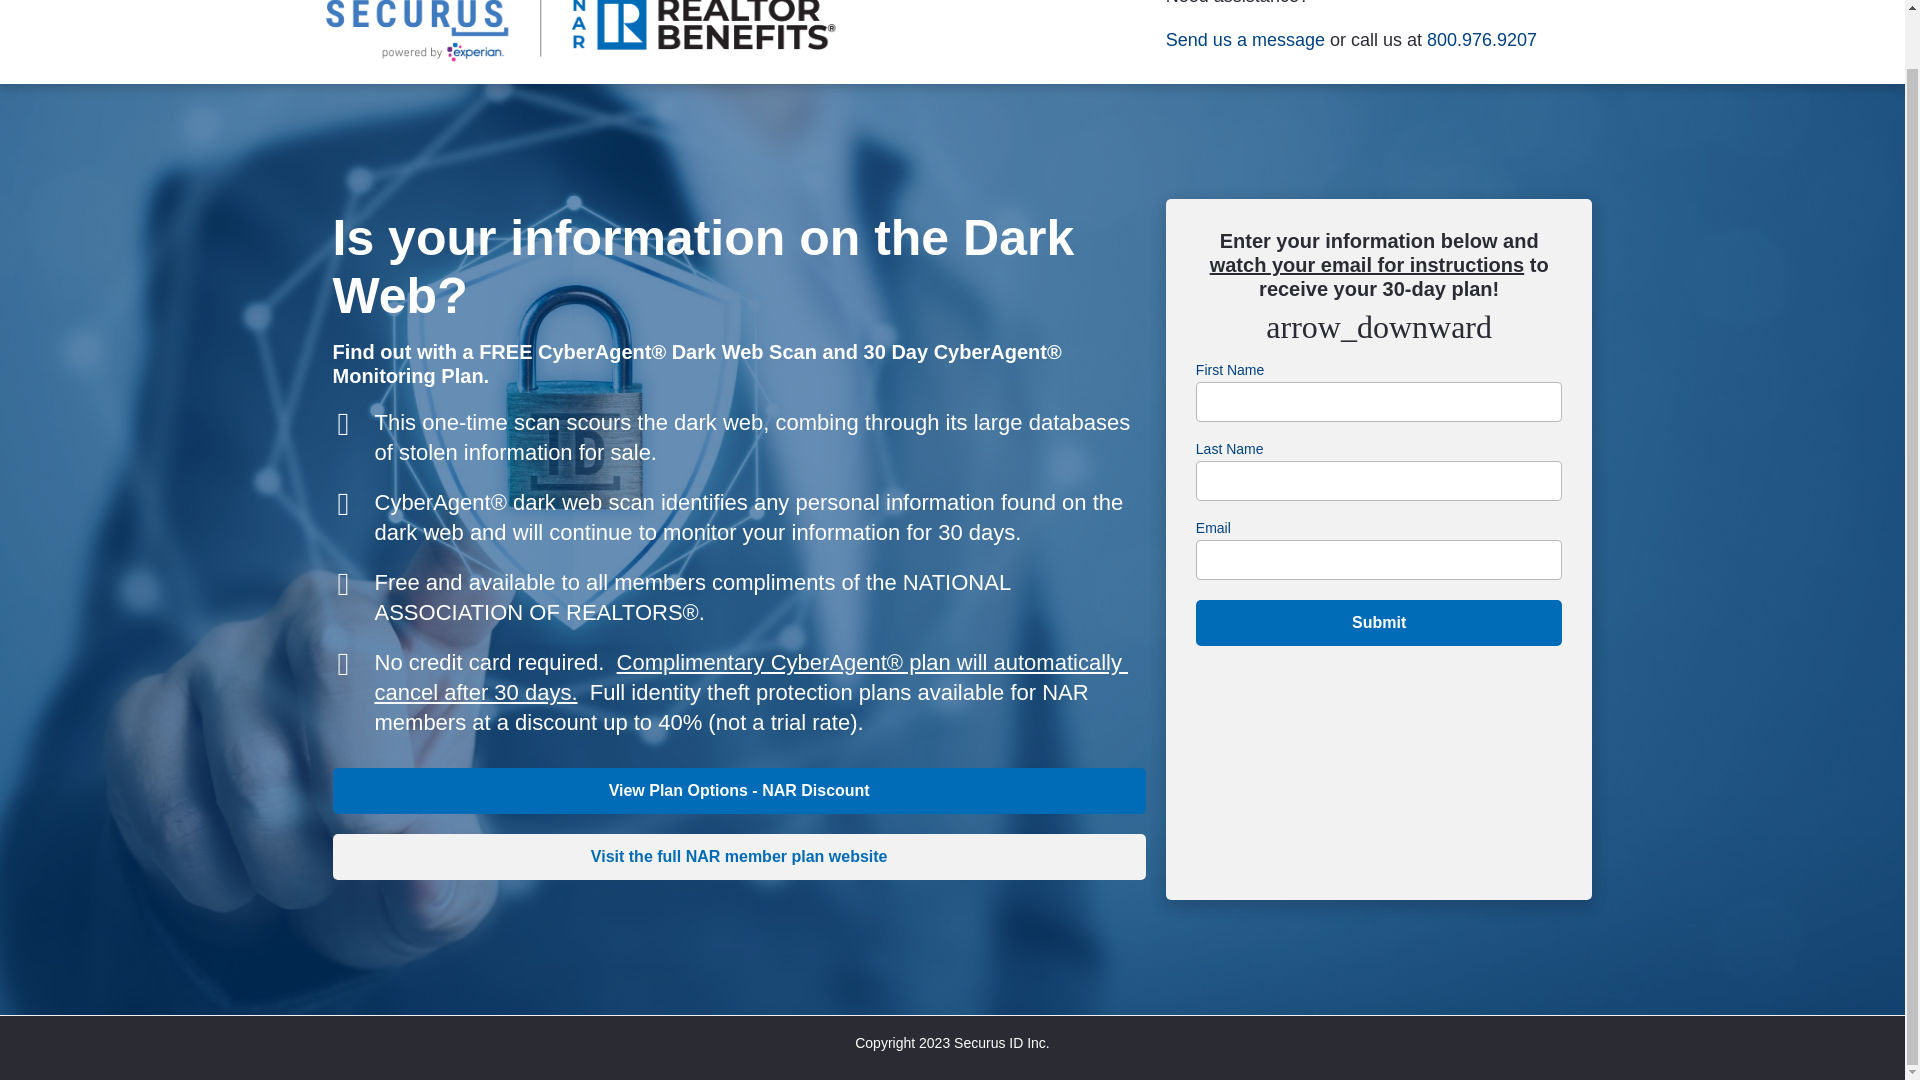 The image size is (1920, 1080). I want to click on View Plan Options - NAR Discount, so click(738, 790).